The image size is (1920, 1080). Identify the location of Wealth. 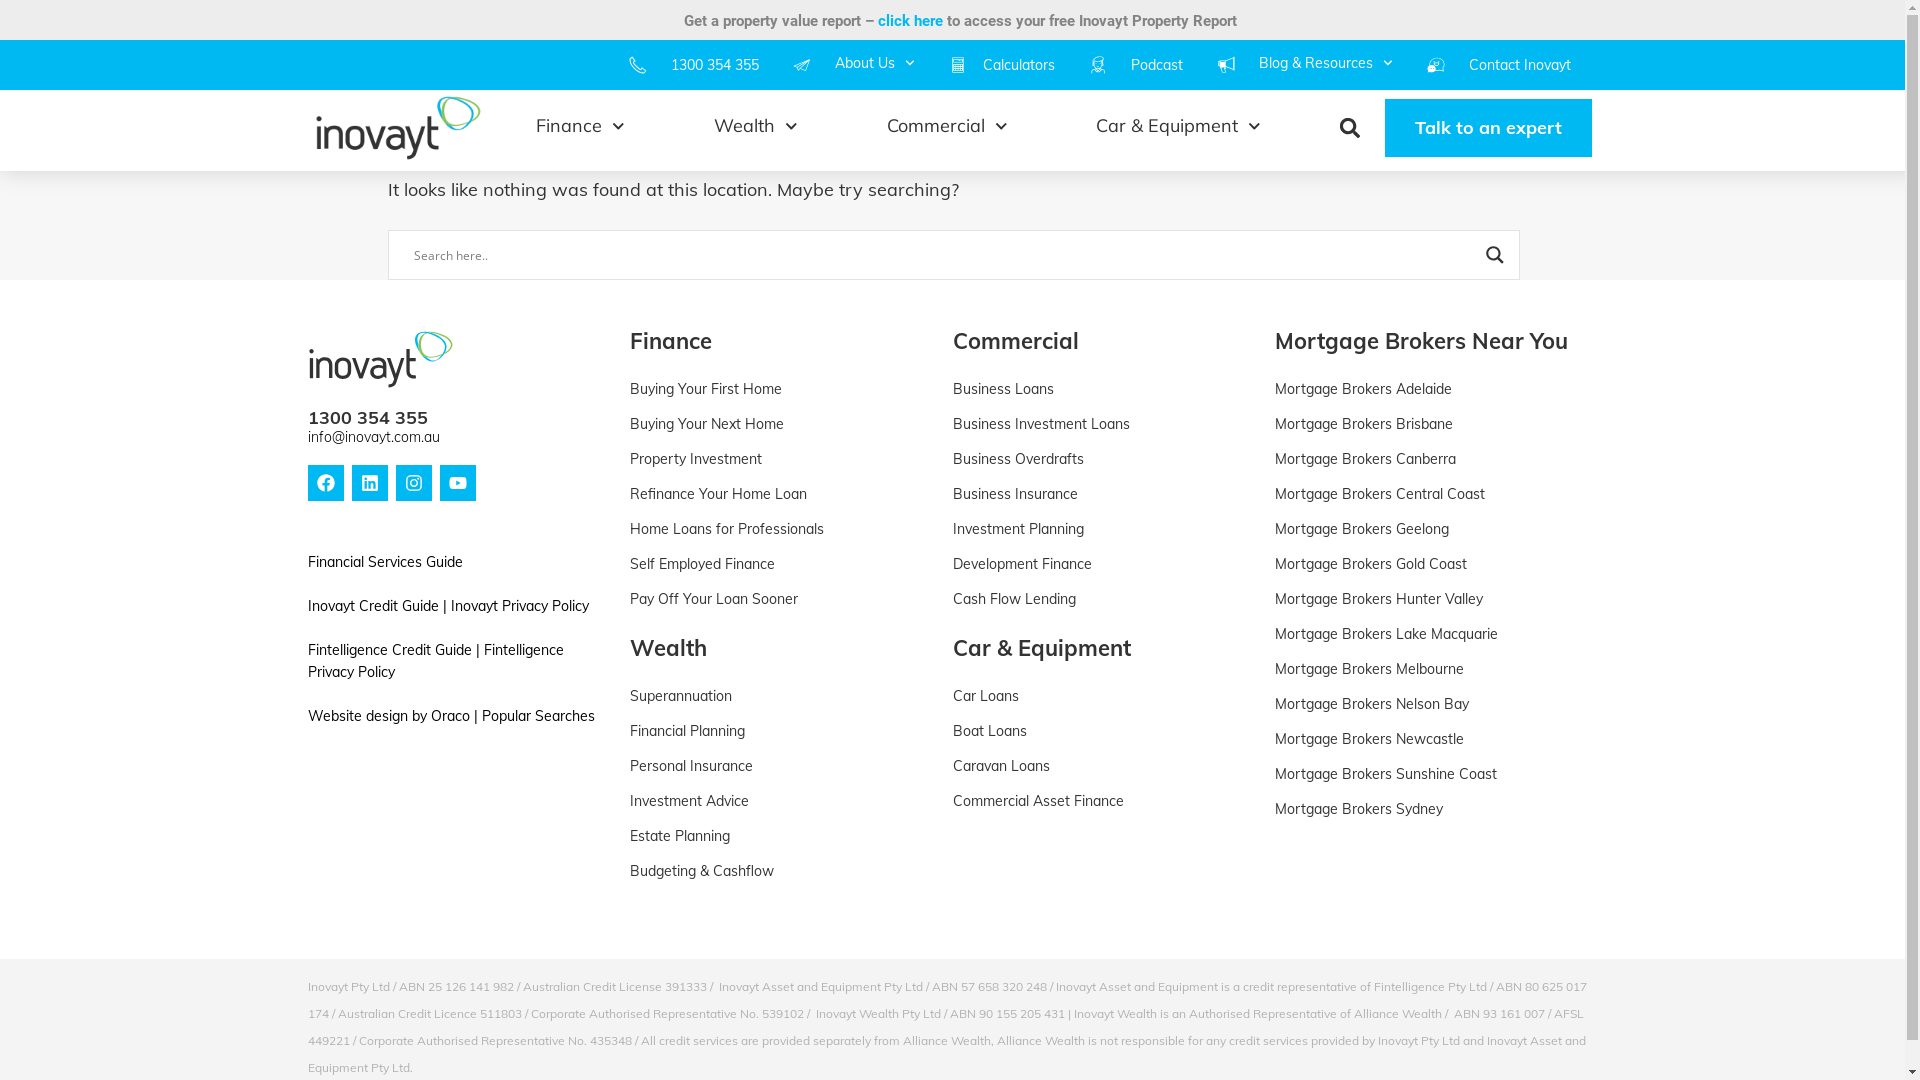
(756, 126).